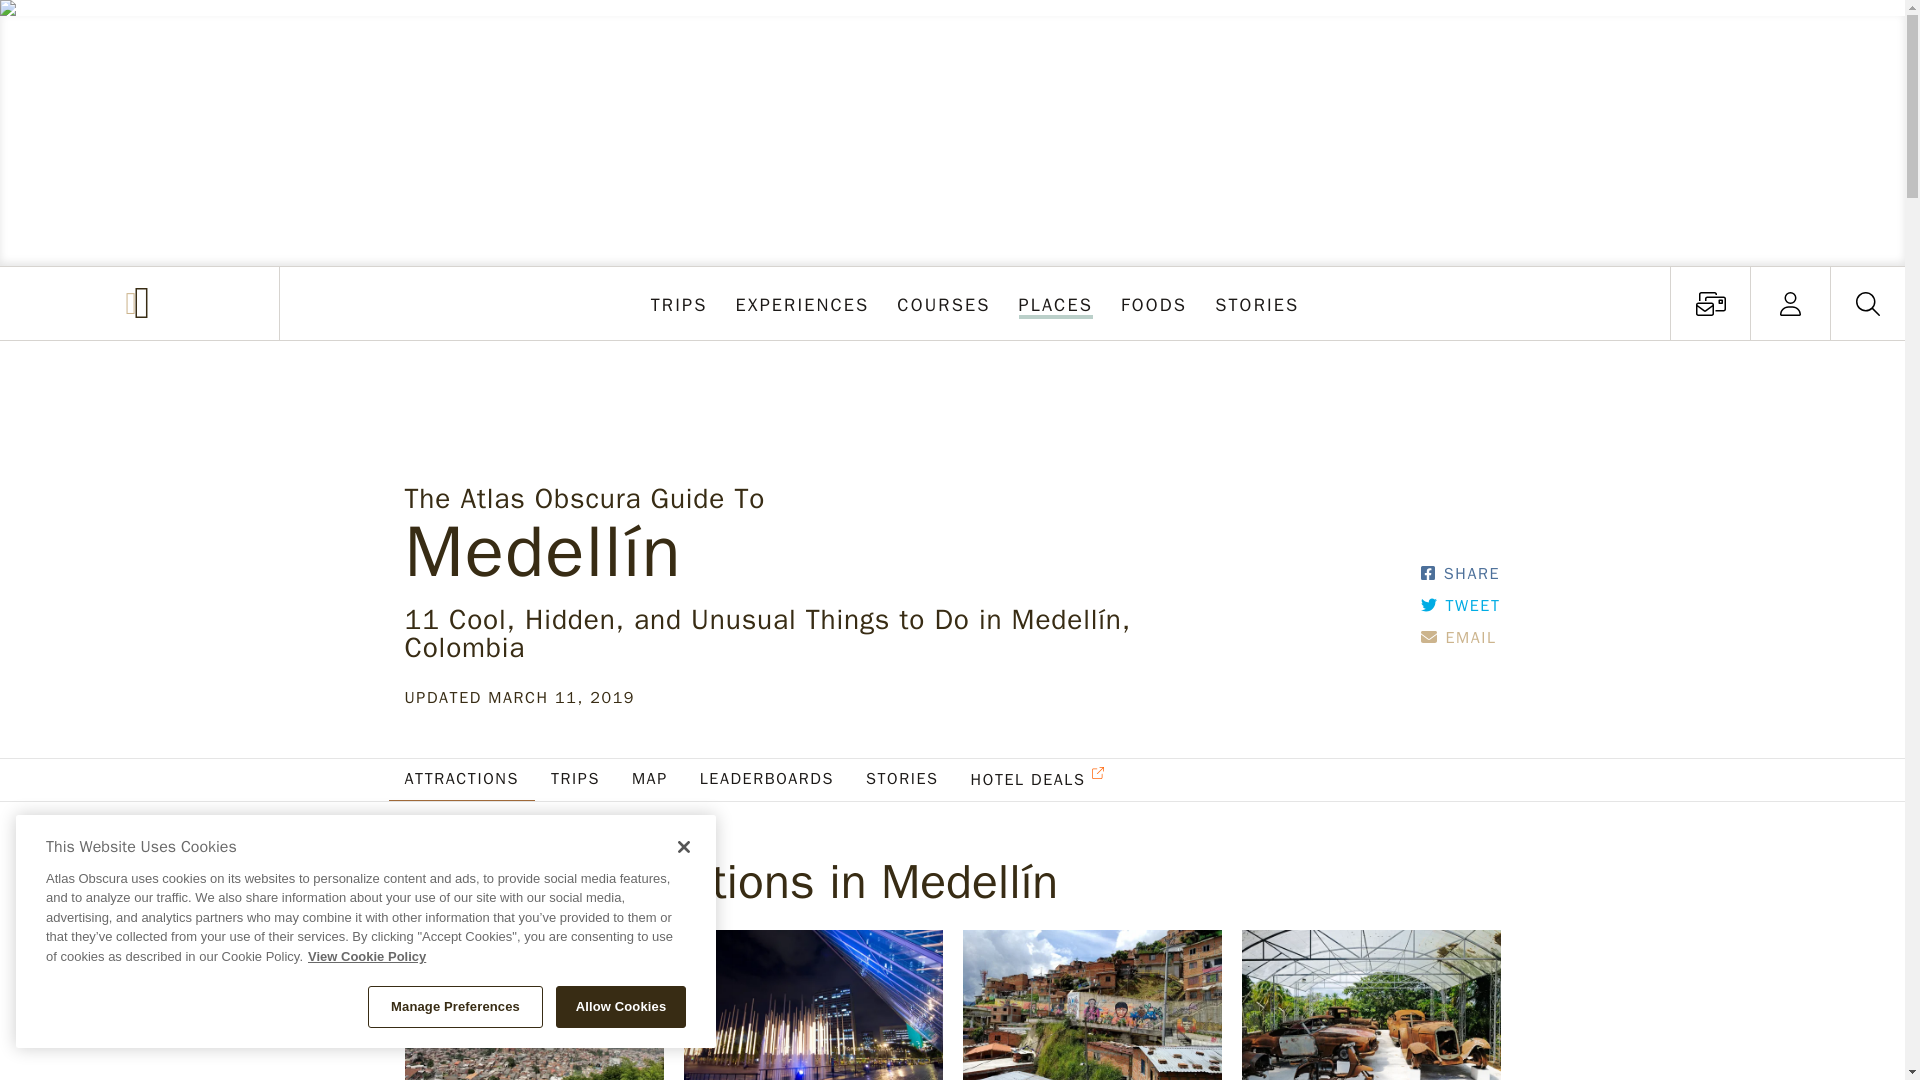 This screenshot has height=1080, width=1920. I want to click on STORIES, so click(680, 303).